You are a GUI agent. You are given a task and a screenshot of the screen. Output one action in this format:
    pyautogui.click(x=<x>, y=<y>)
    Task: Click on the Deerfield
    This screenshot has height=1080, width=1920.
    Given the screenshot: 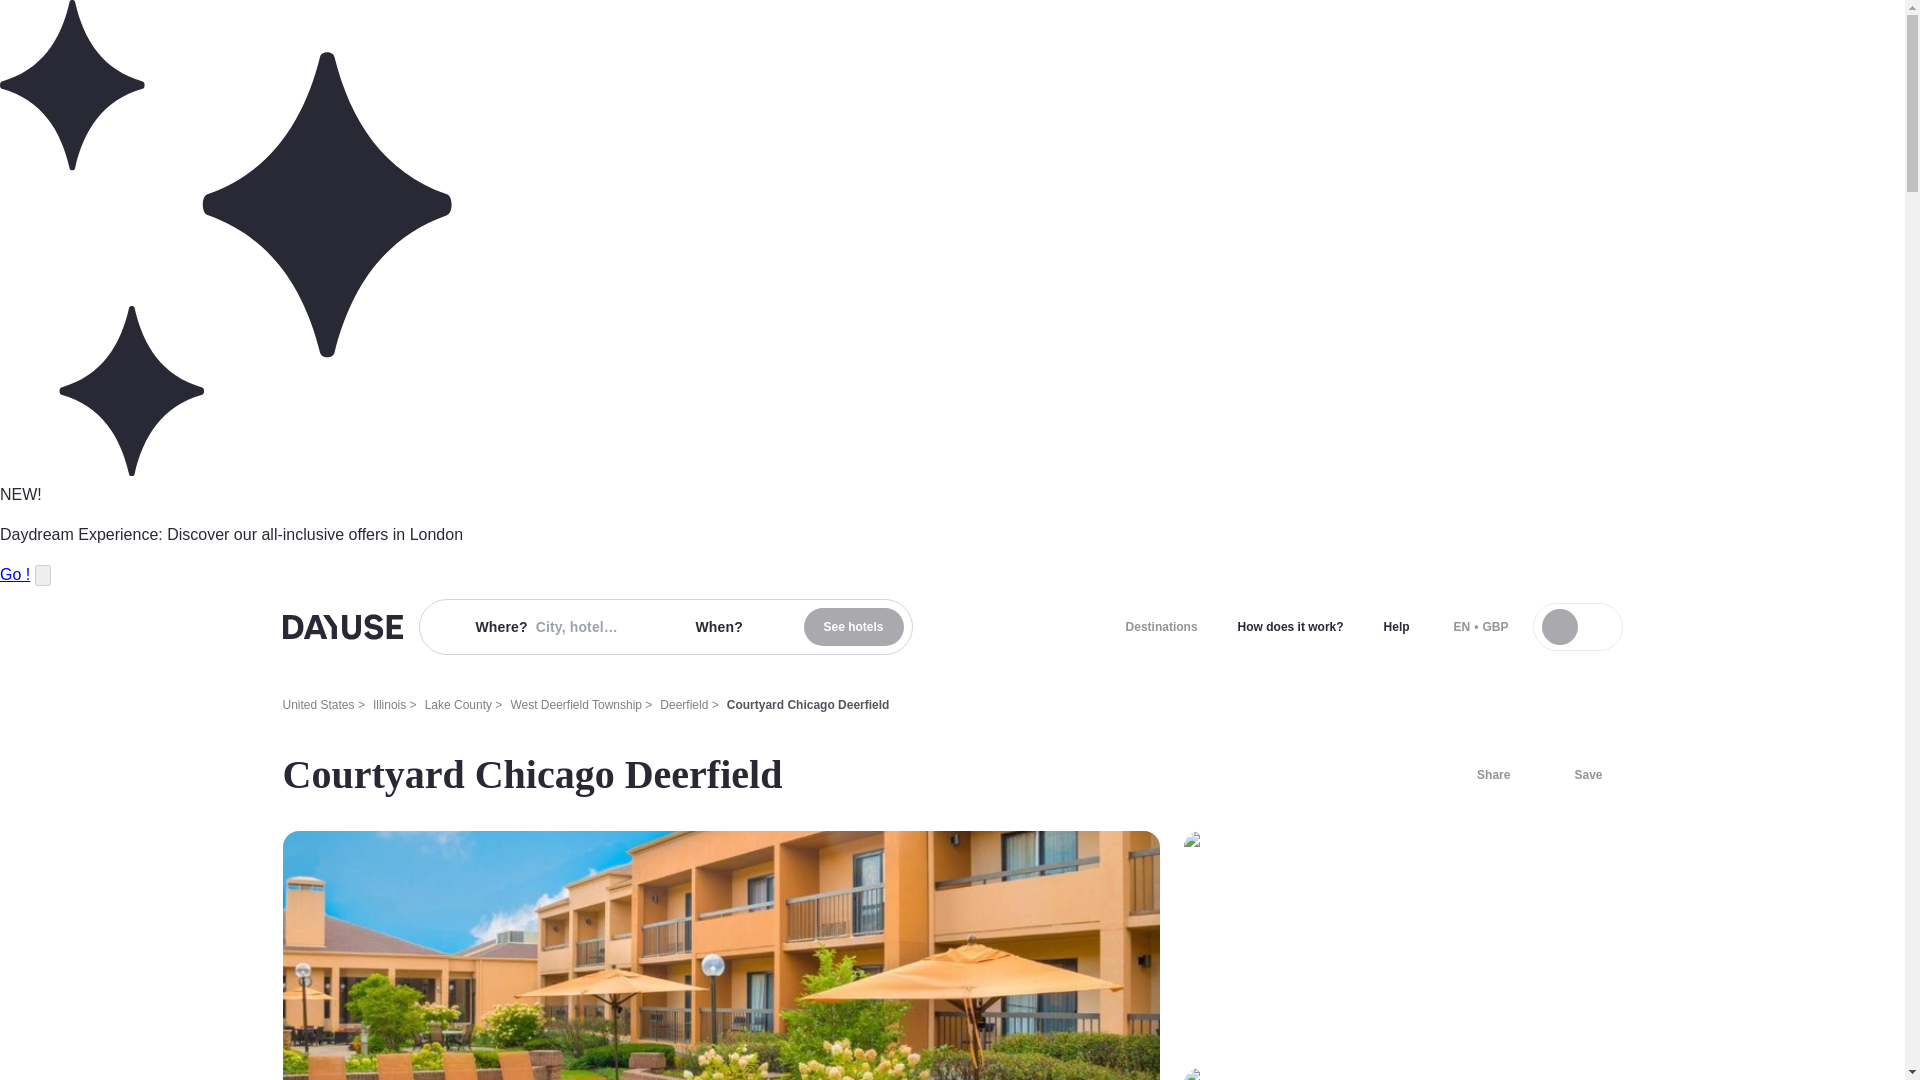 What is the action you would take?
    pyautogui.click(x=684, y=704)
    